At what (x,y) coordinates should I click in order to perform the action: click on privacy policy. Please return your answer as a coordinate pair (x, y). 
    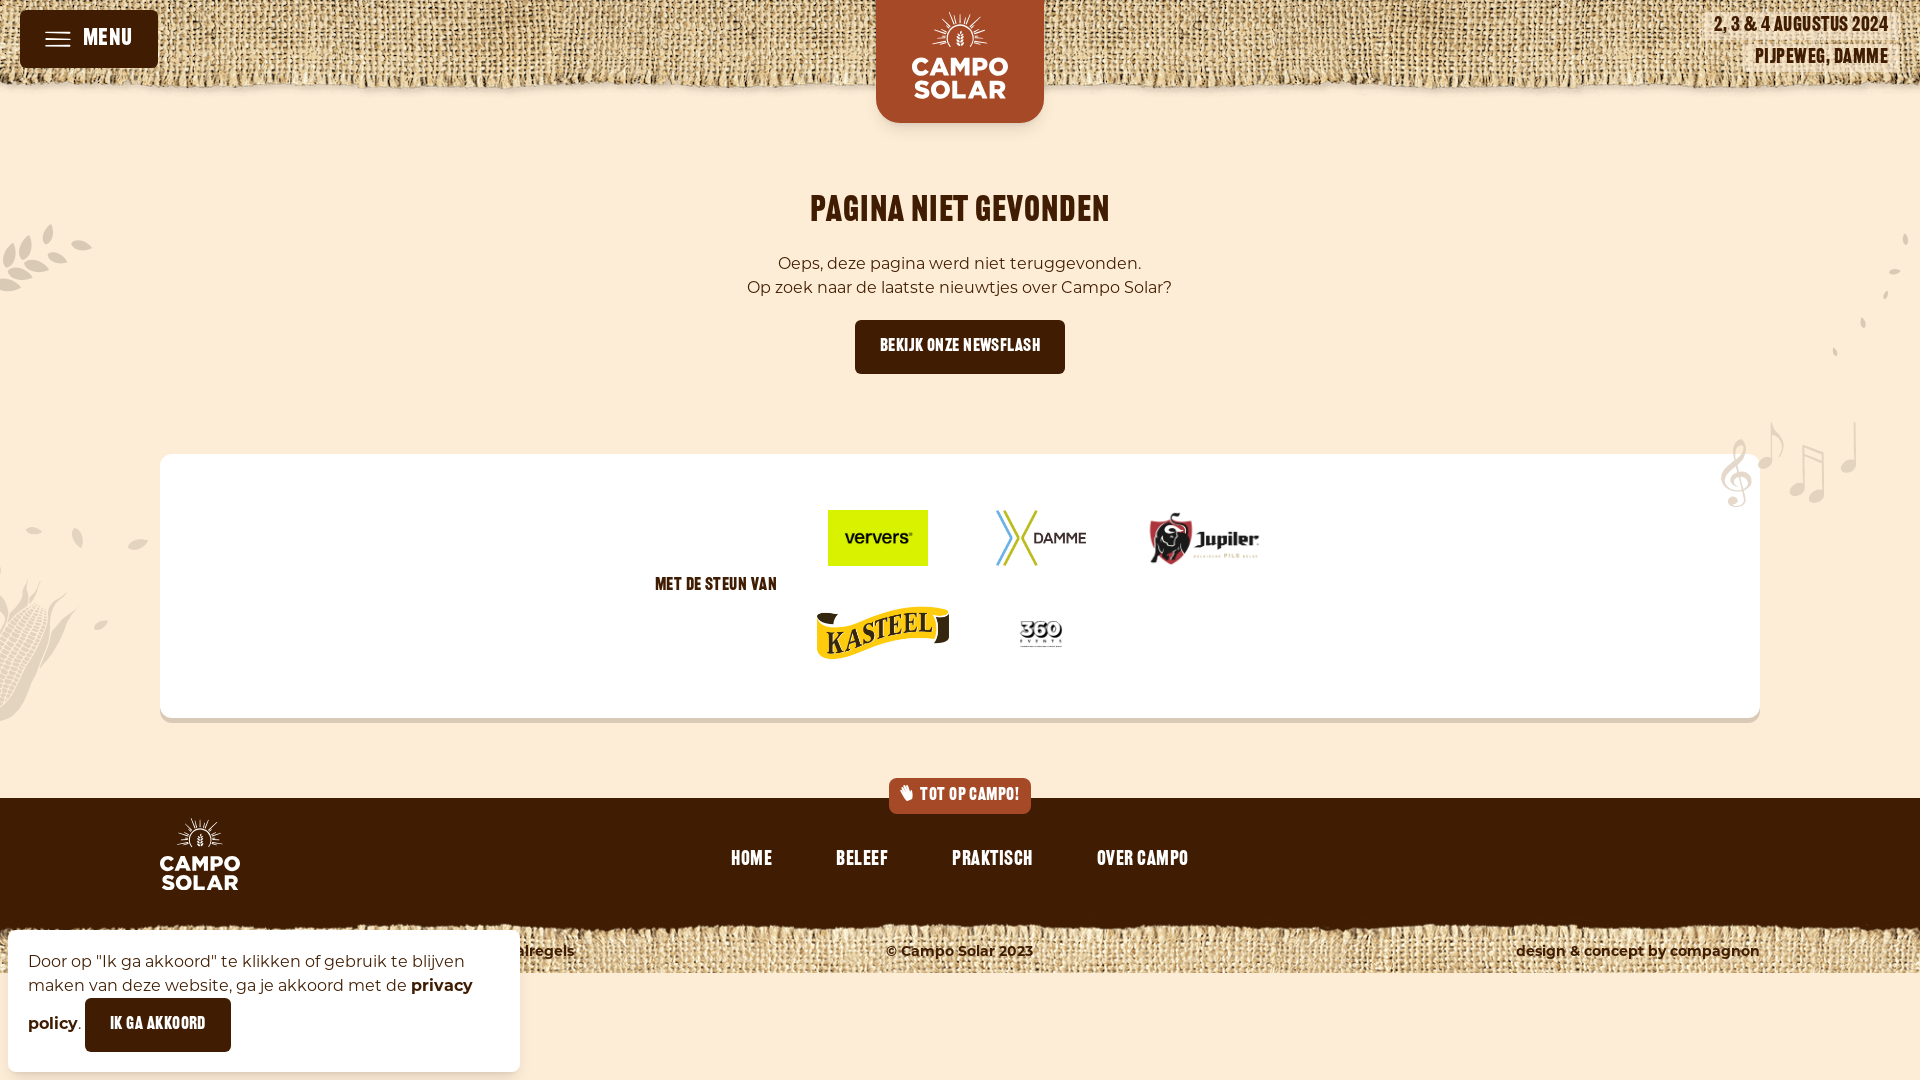
    Looking at the image, I should click on (250, 1004).